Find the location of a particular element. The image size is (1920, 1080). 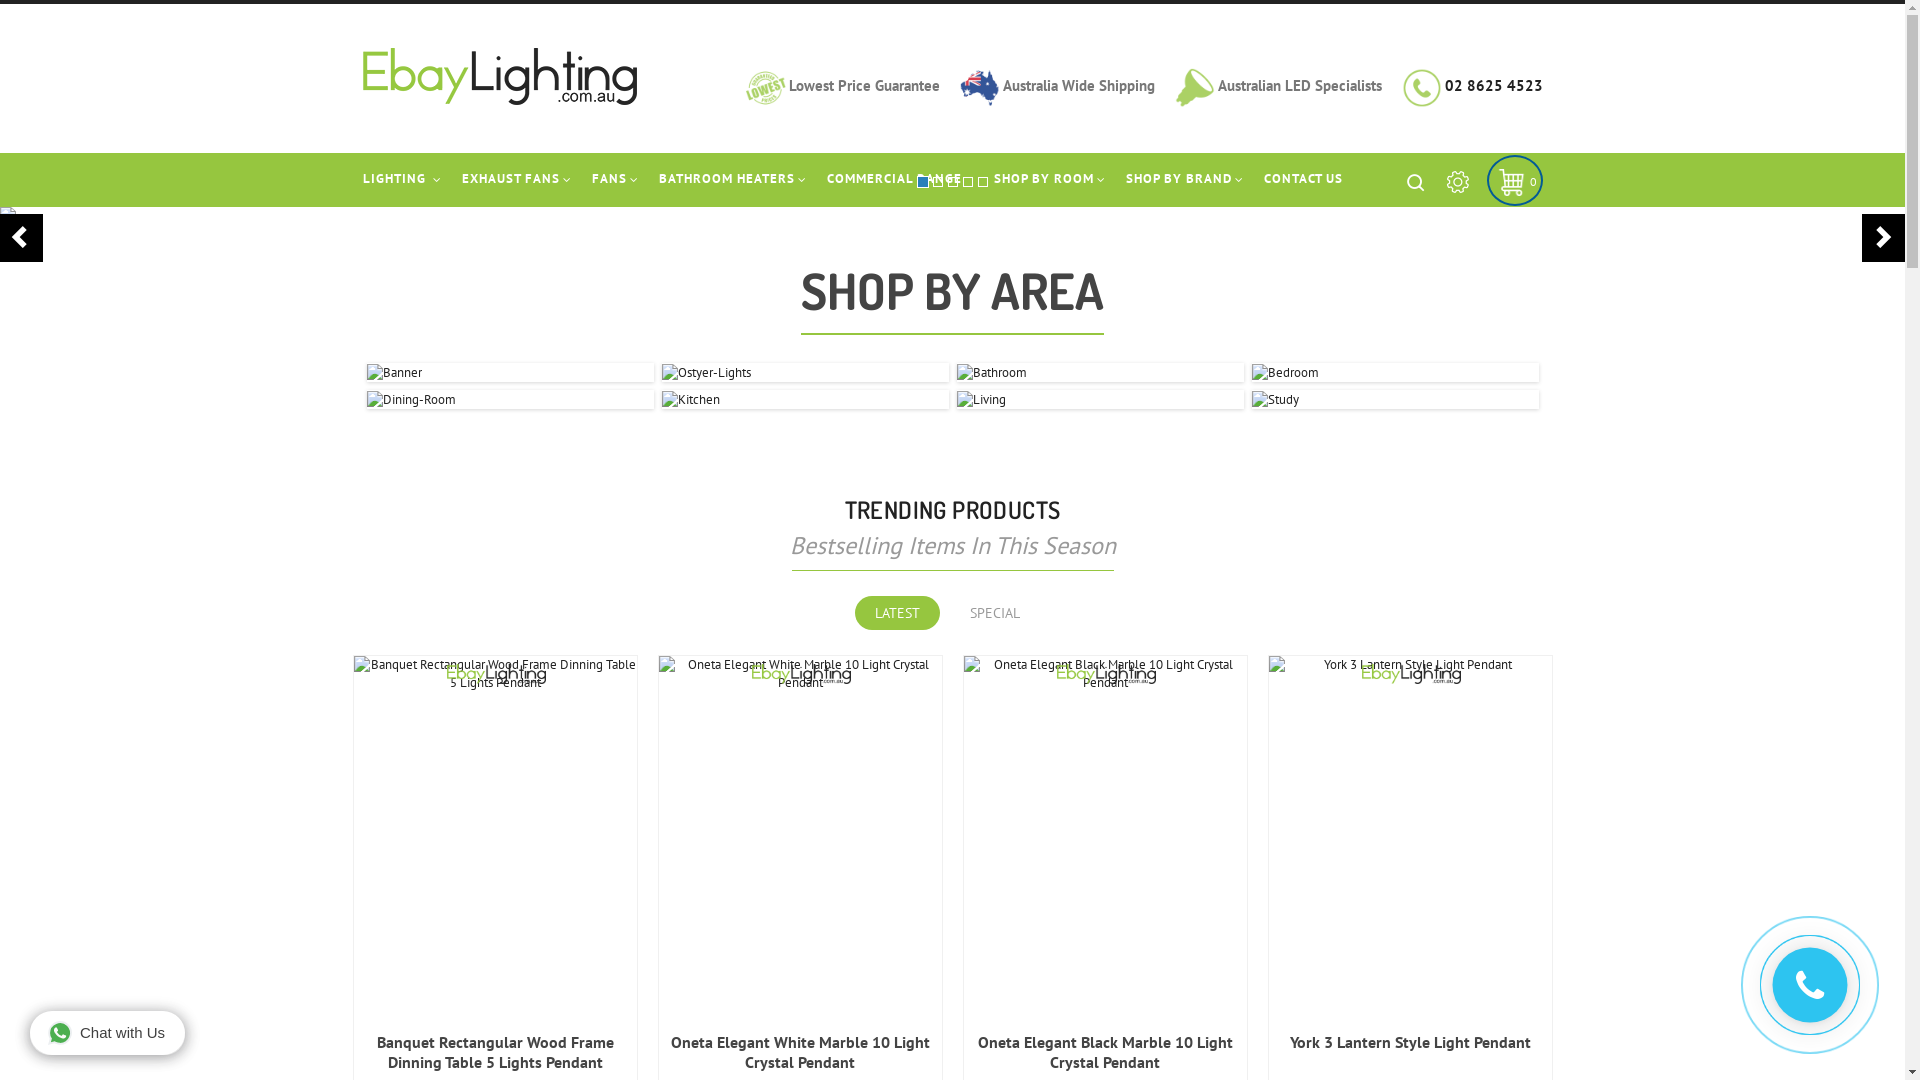

0 is located at coordinates (1511, 182).